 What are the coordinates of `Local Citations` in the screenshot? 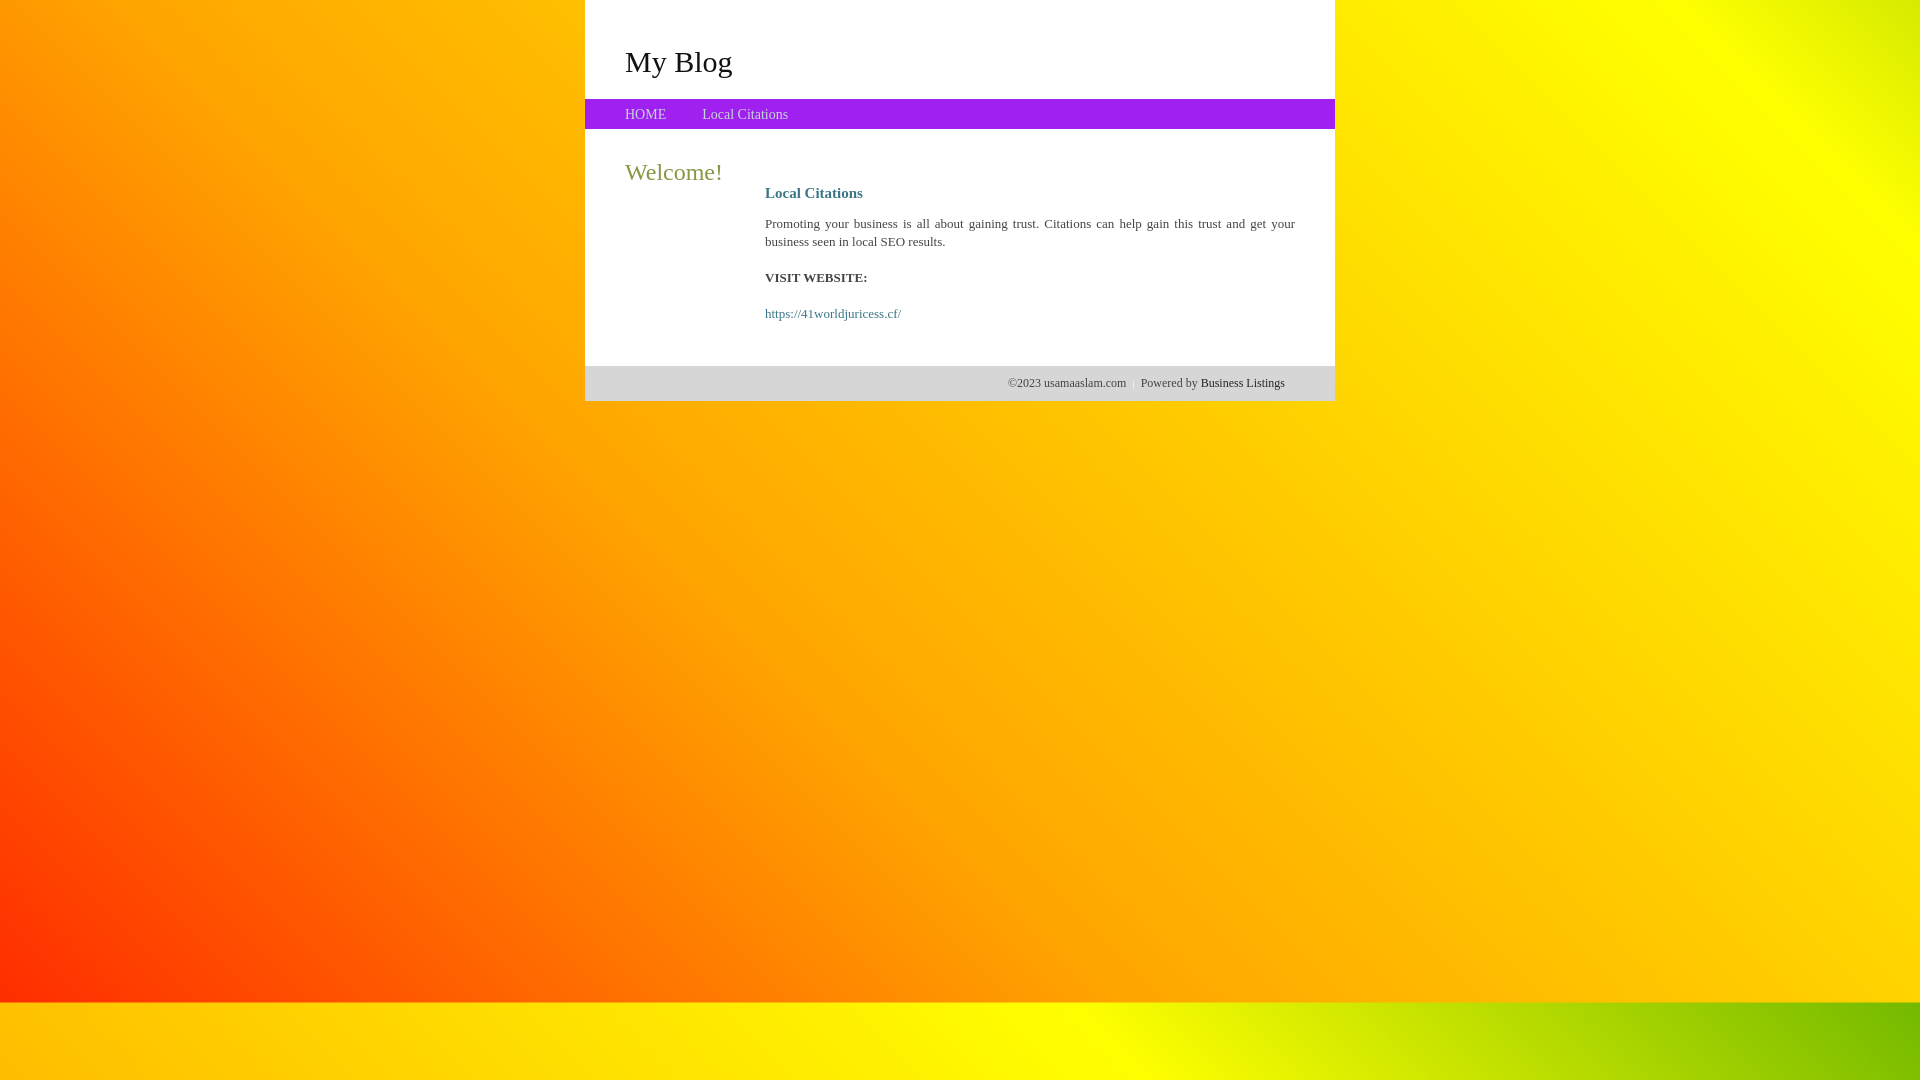 It's located at (745, 114).